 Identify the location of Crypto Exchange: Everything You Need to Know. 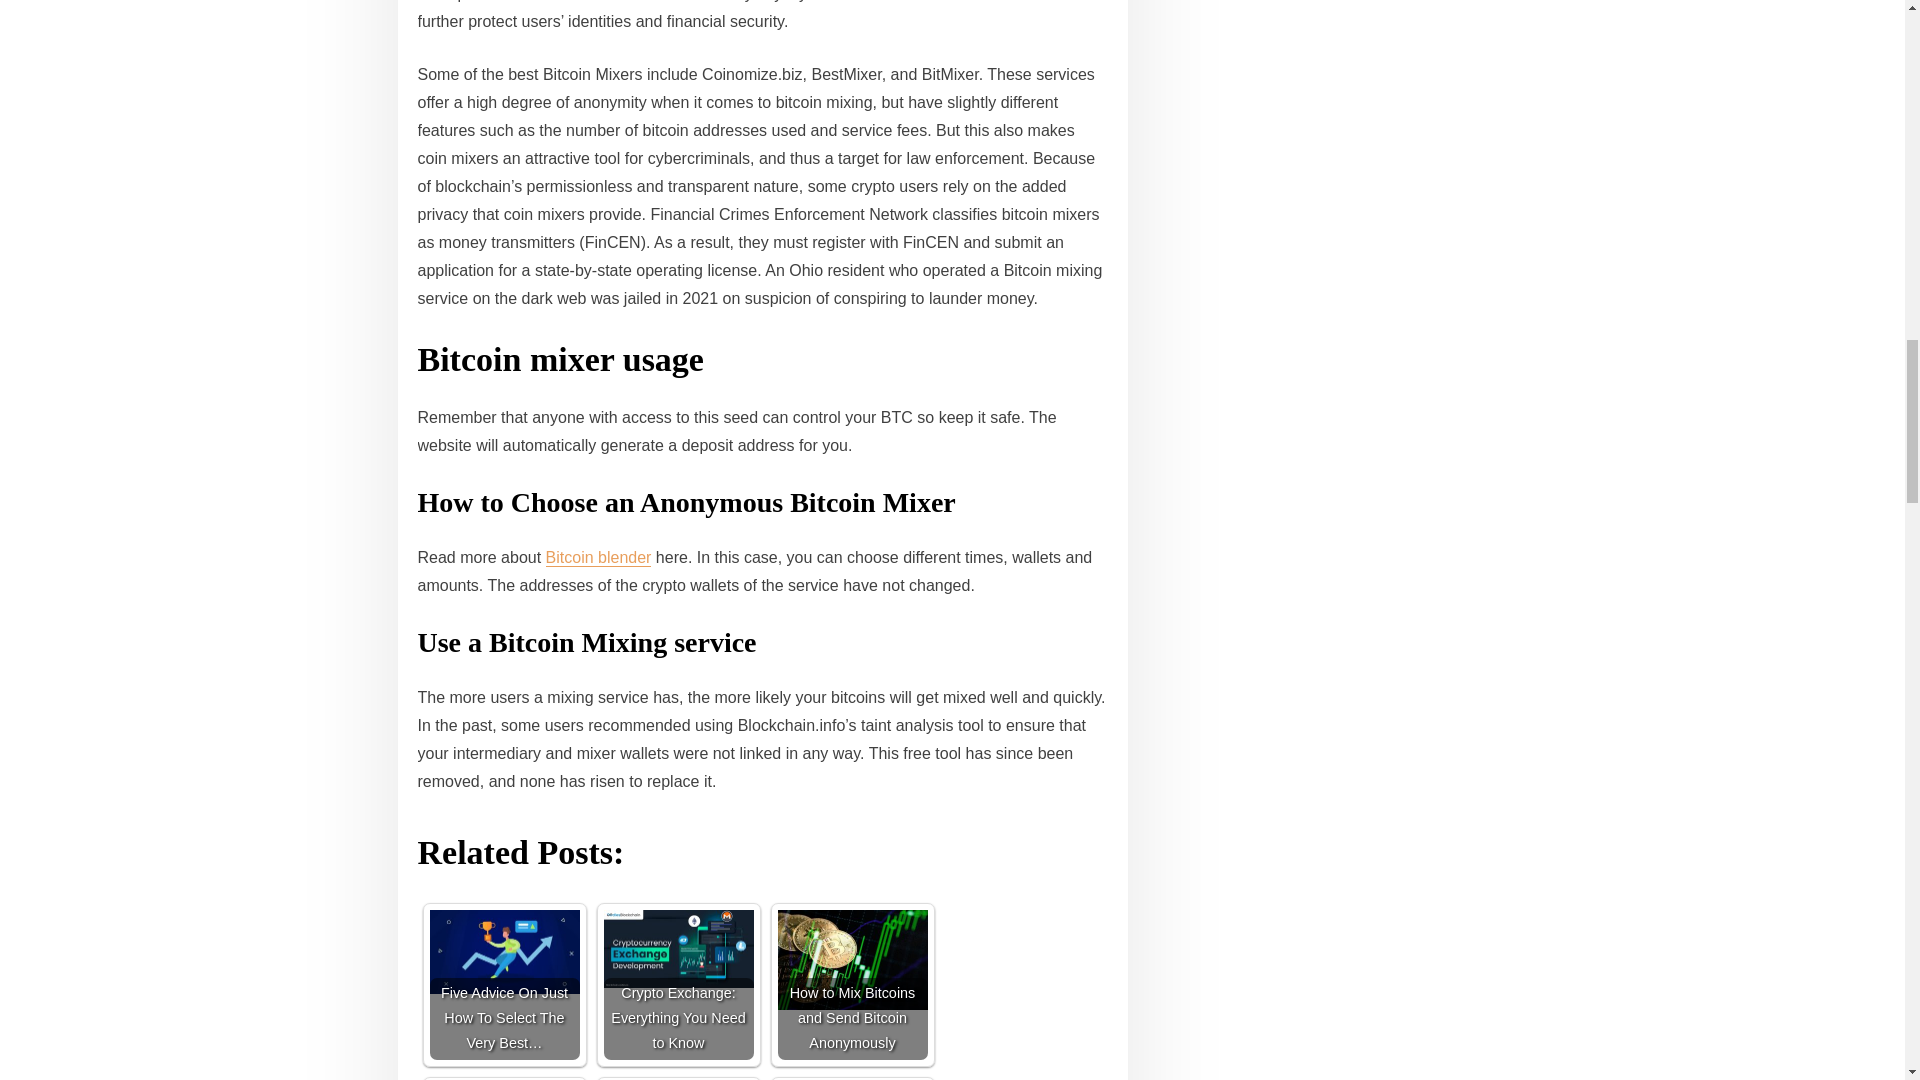
(679, 984).